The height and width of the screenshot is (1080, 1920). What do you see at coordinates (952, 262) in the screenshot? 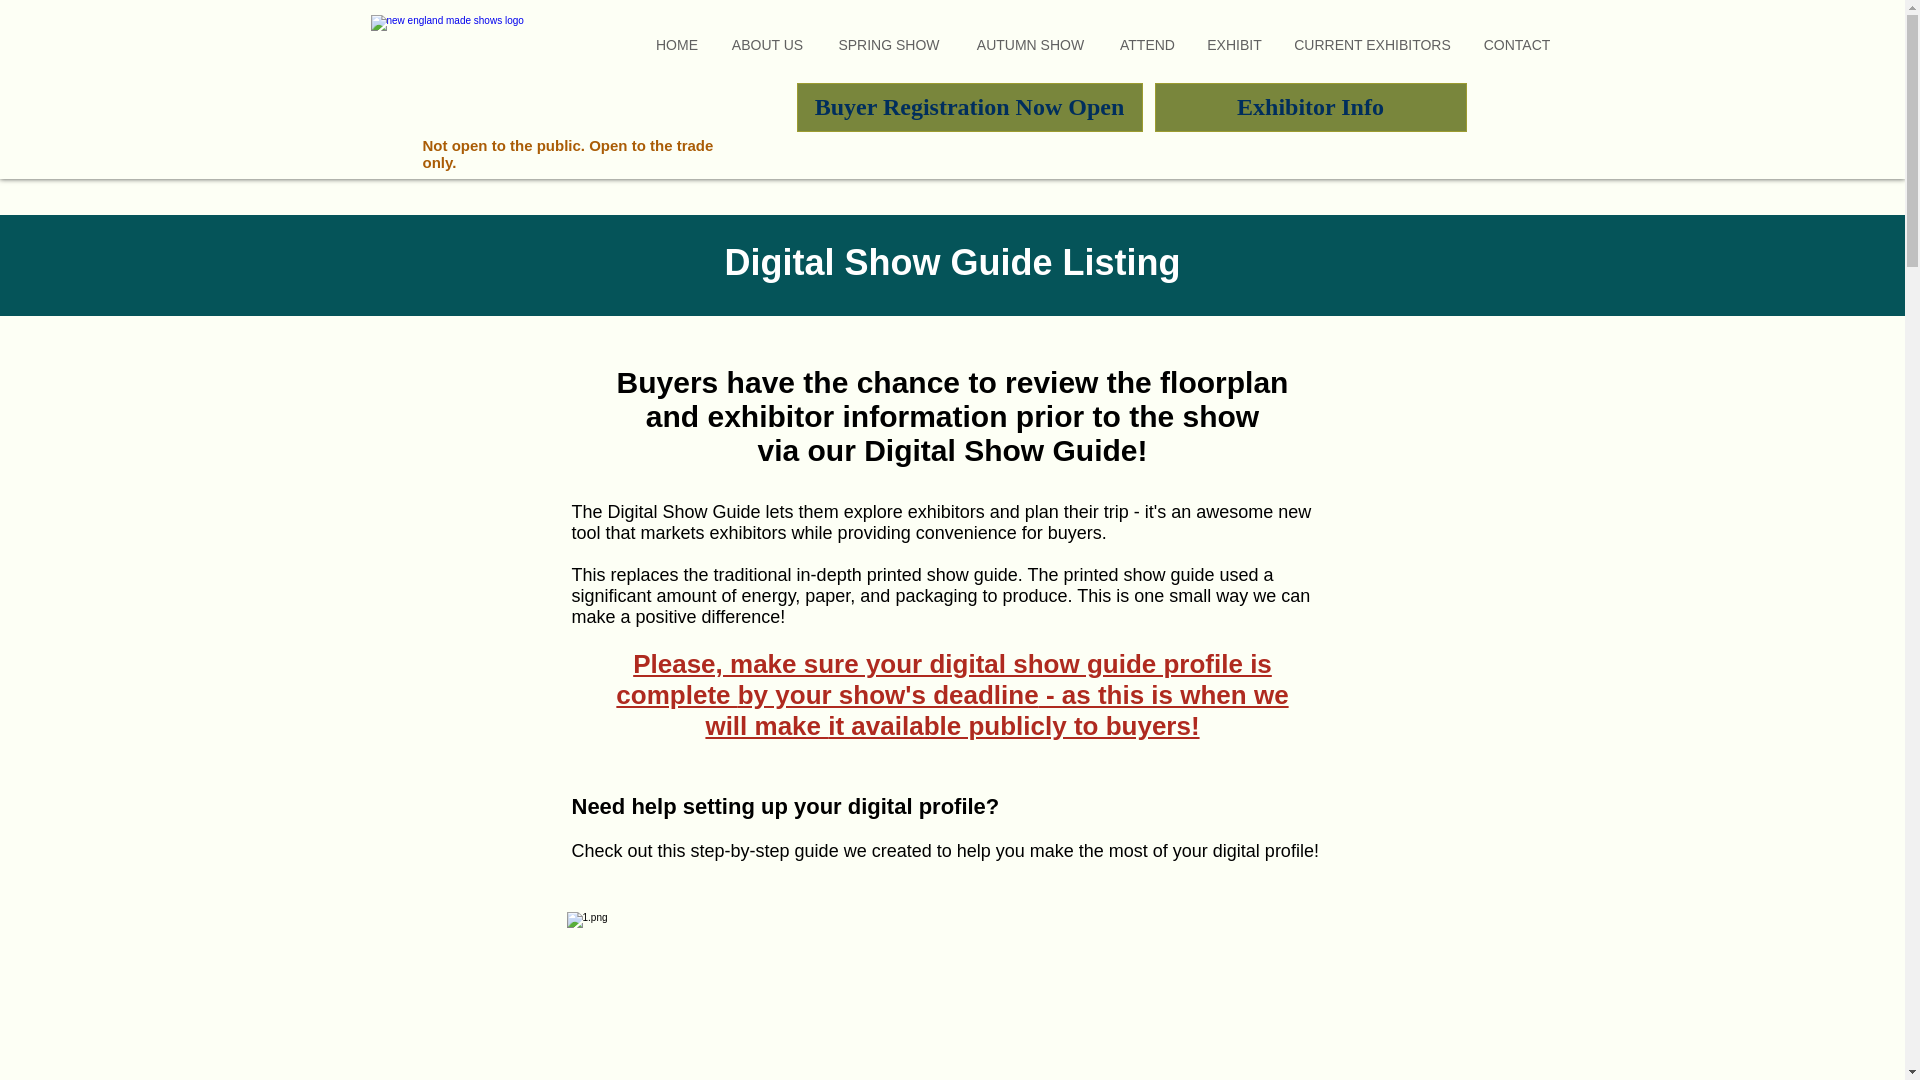
I see `Digital Show Guide Listing` at bounding box center [952, 262].